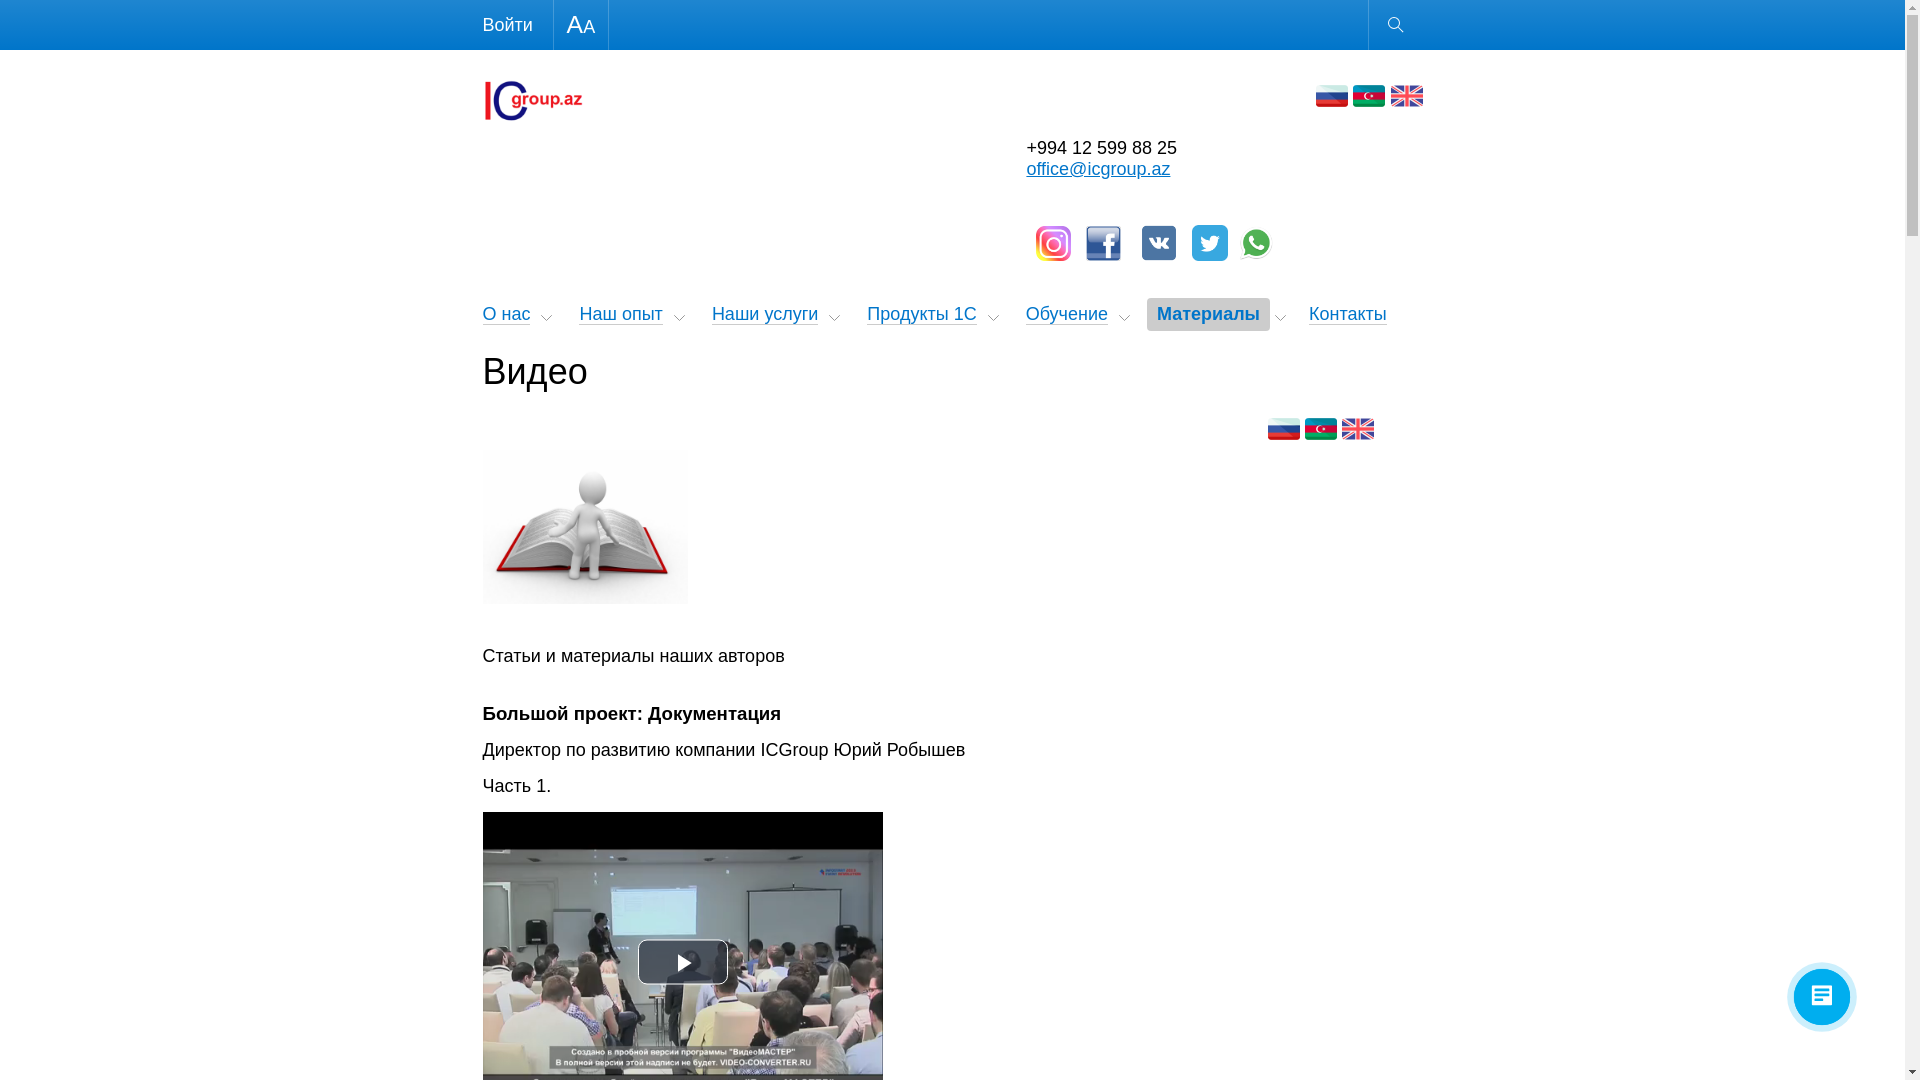 Image resolution: width=1920 pixels, height=1080 pixels. What do you see at coordinates (1406, 96) in the screenshot?
I see `English version` at bounding box center [1406, 96].